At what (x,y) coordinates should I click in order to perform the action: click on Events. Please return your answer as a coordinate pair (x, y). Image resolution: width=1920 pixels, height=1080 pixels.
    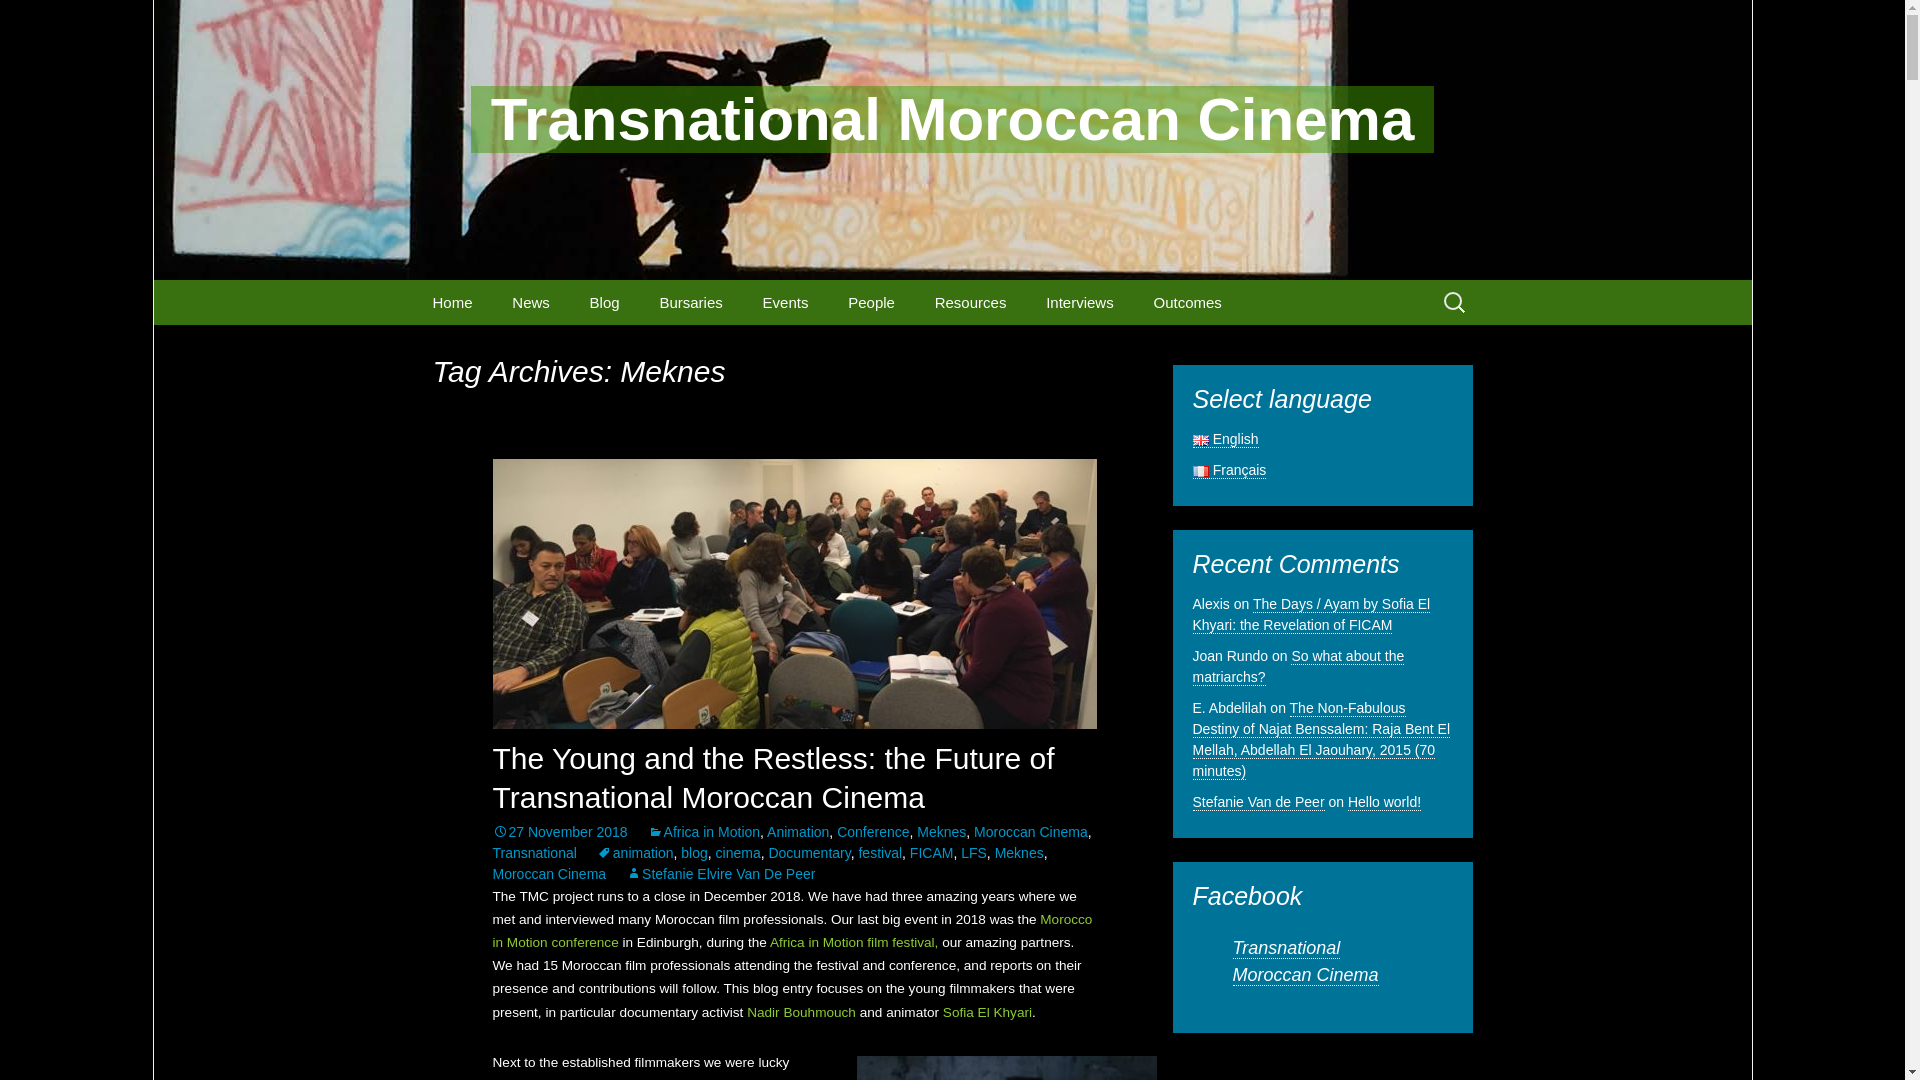
    Looking at the image, I should click on (786, 302).